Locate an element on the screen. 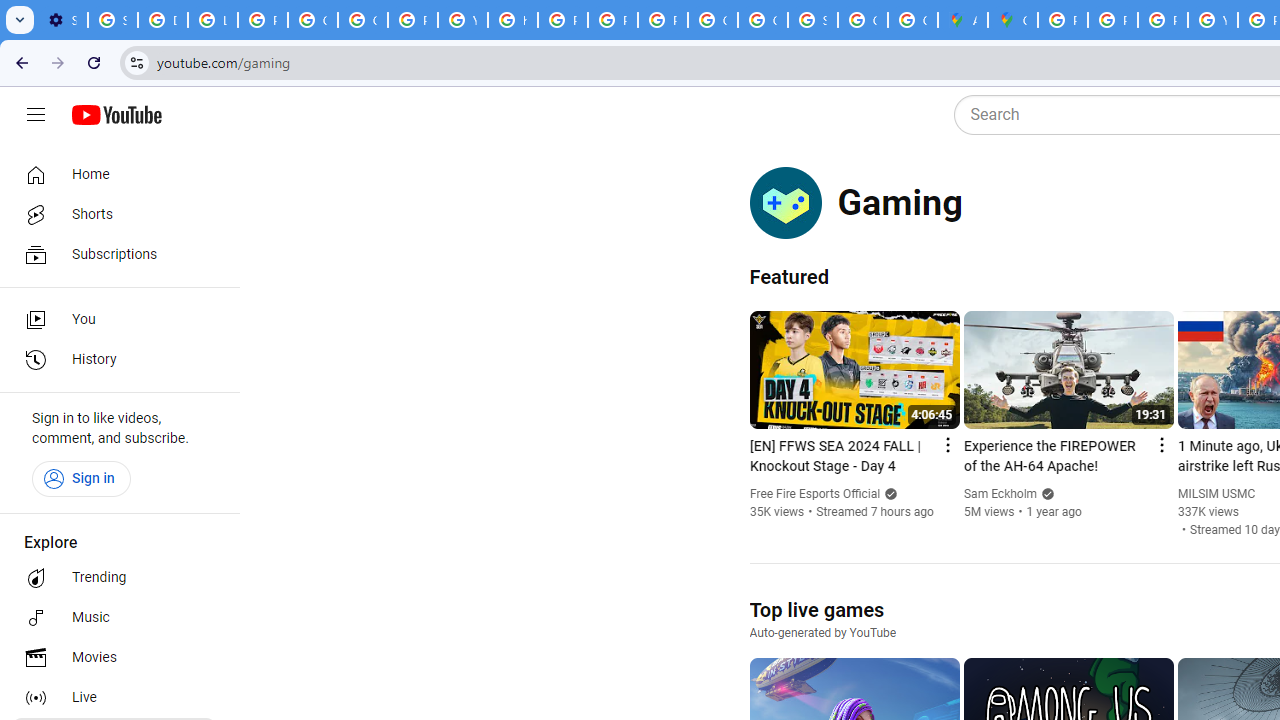 The height and width of the screenshot is (720, 1280). Guide is located at coordinates (36, 115).